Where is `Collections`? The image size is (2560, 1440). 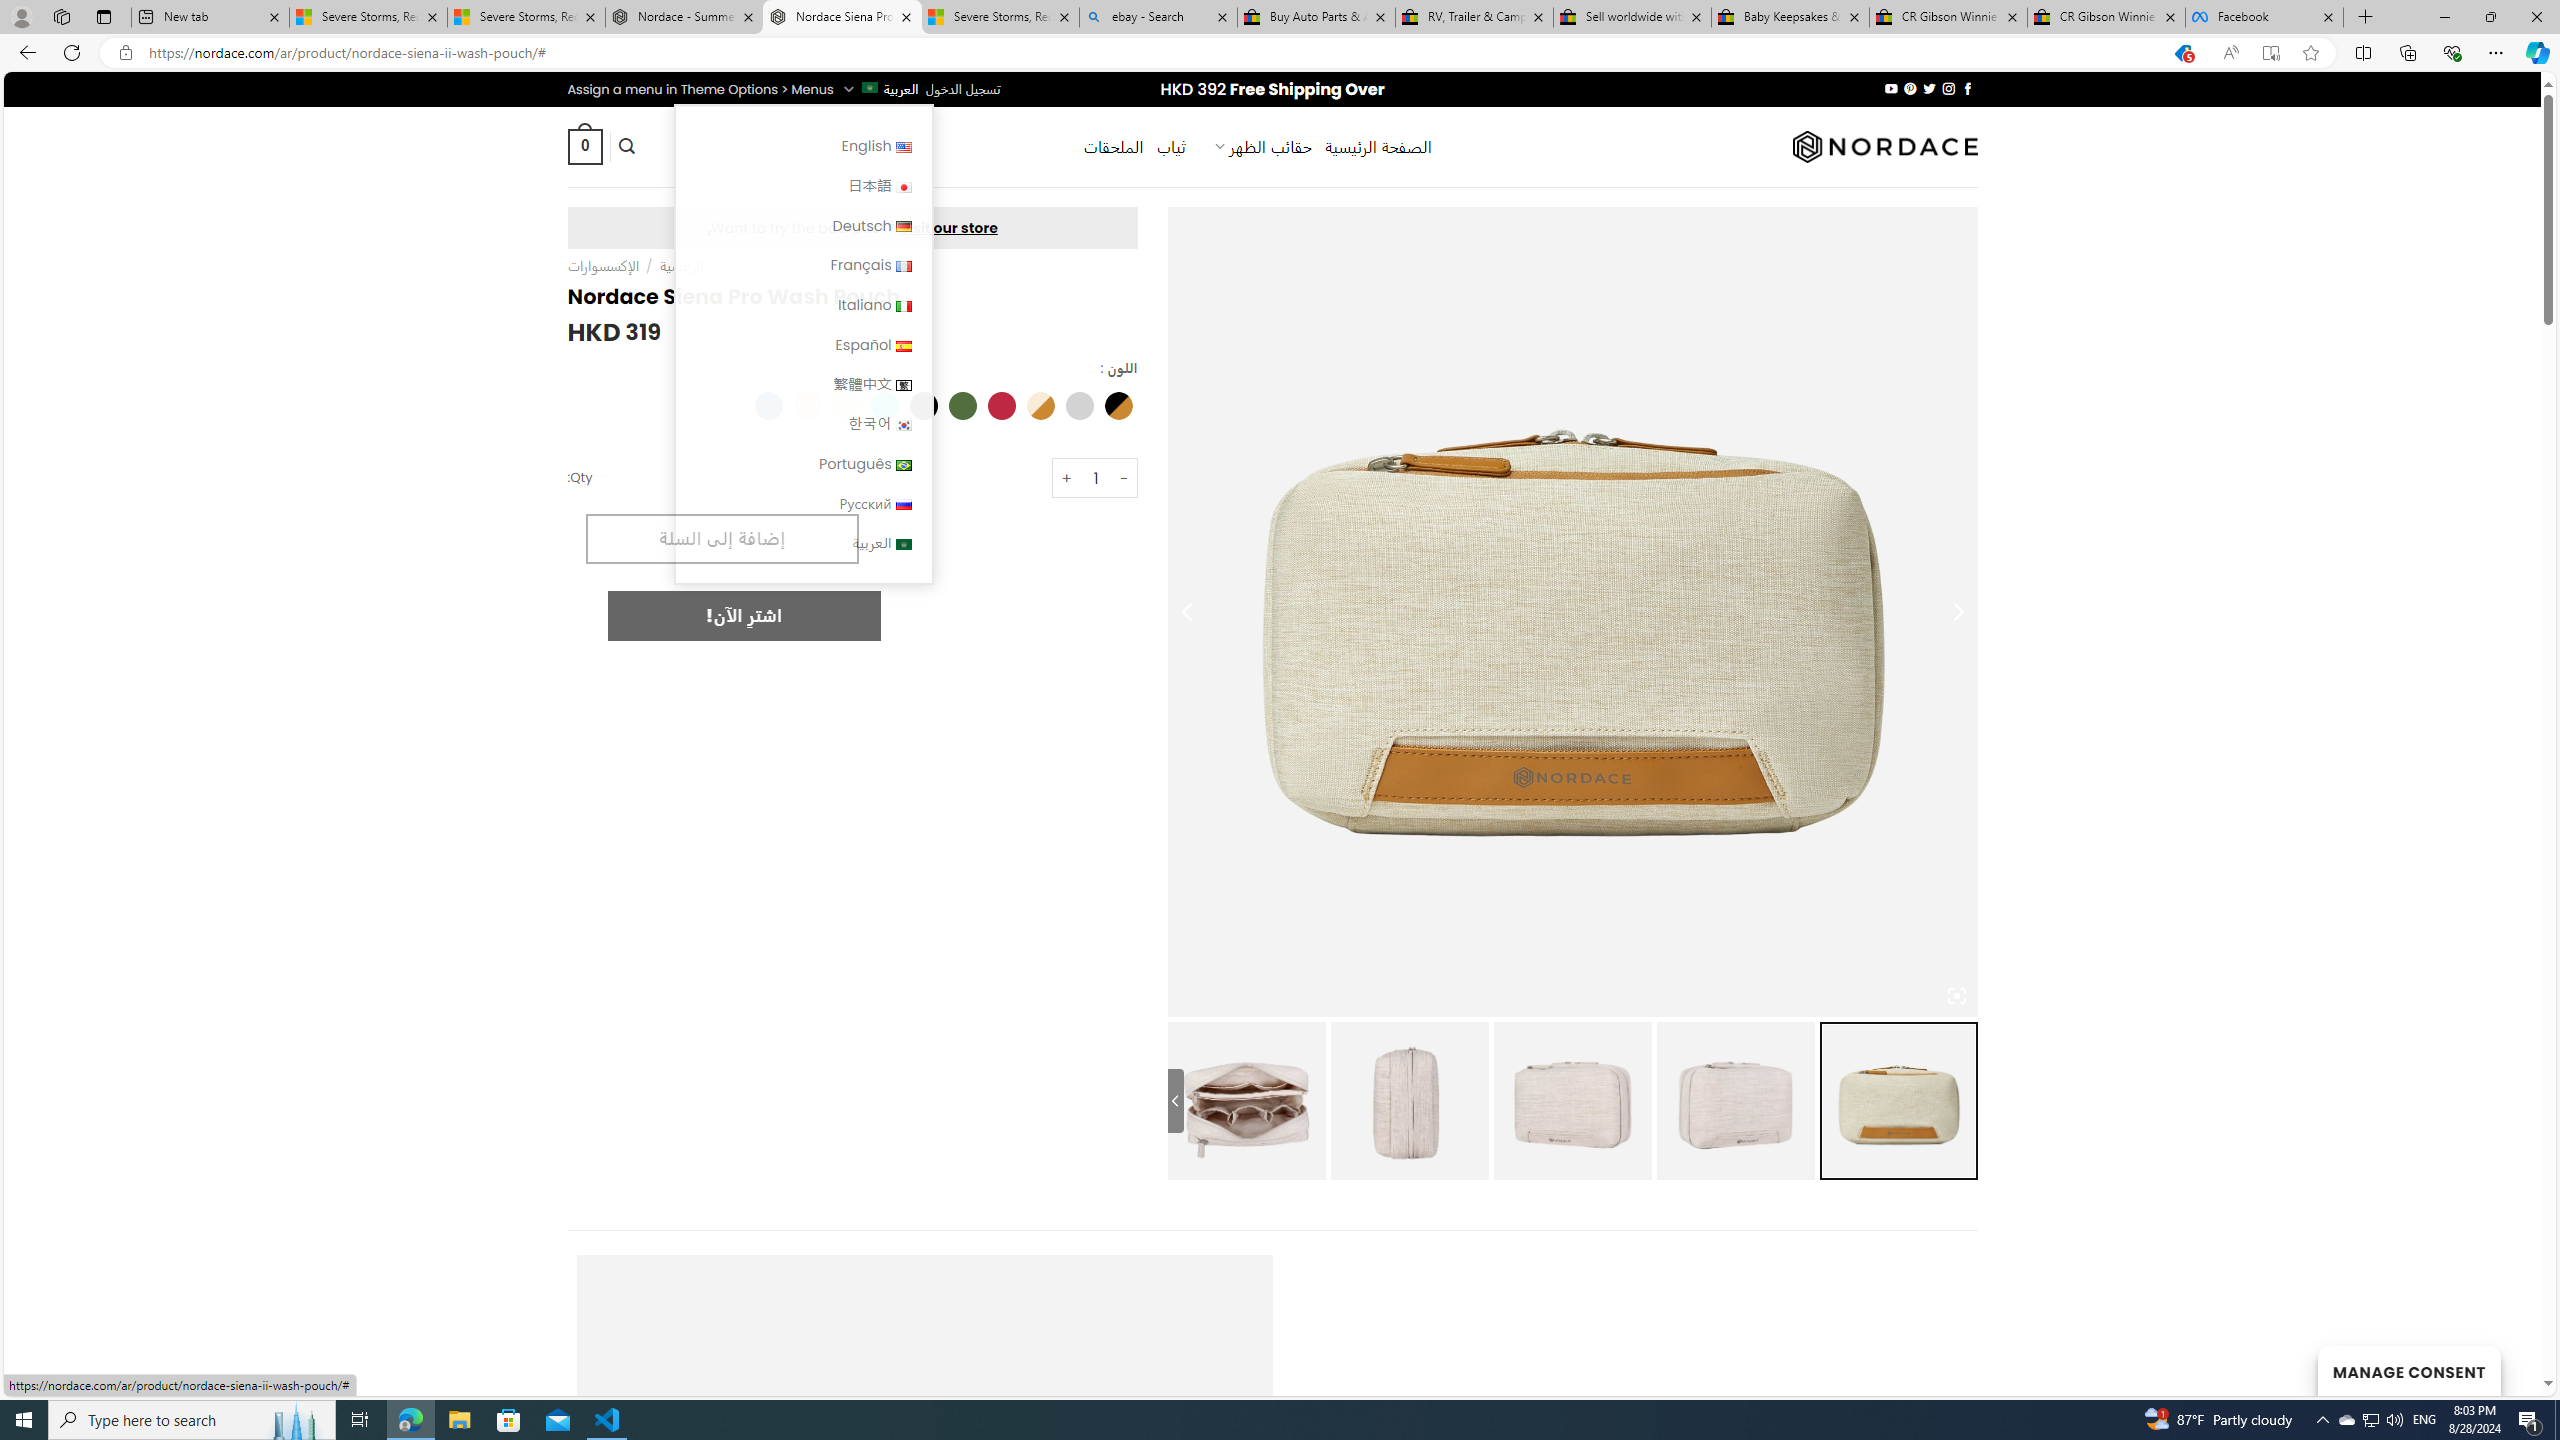
Collections is located at coordinates (2407, 52).